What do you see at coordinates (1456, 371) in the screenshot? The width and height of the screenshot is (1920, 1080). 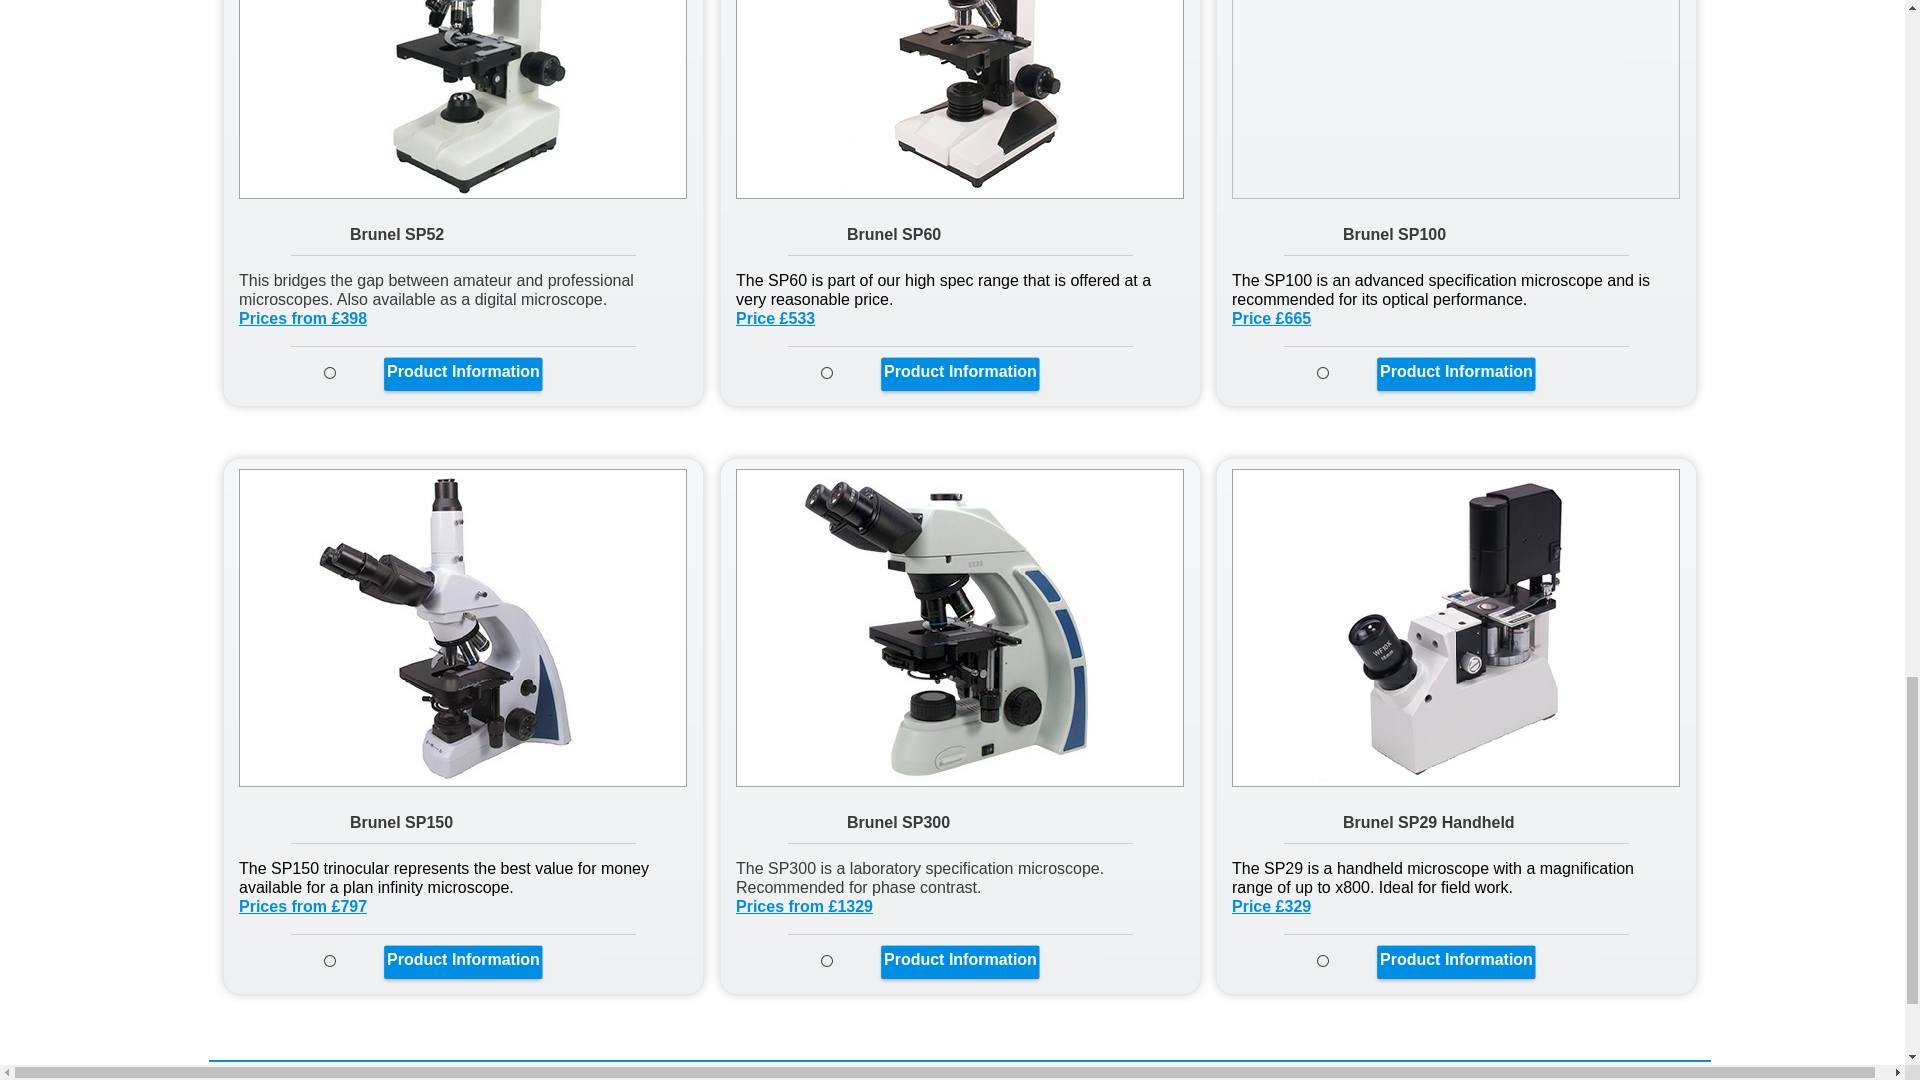 I see `Product Information` at bounding box center [1456, 371].